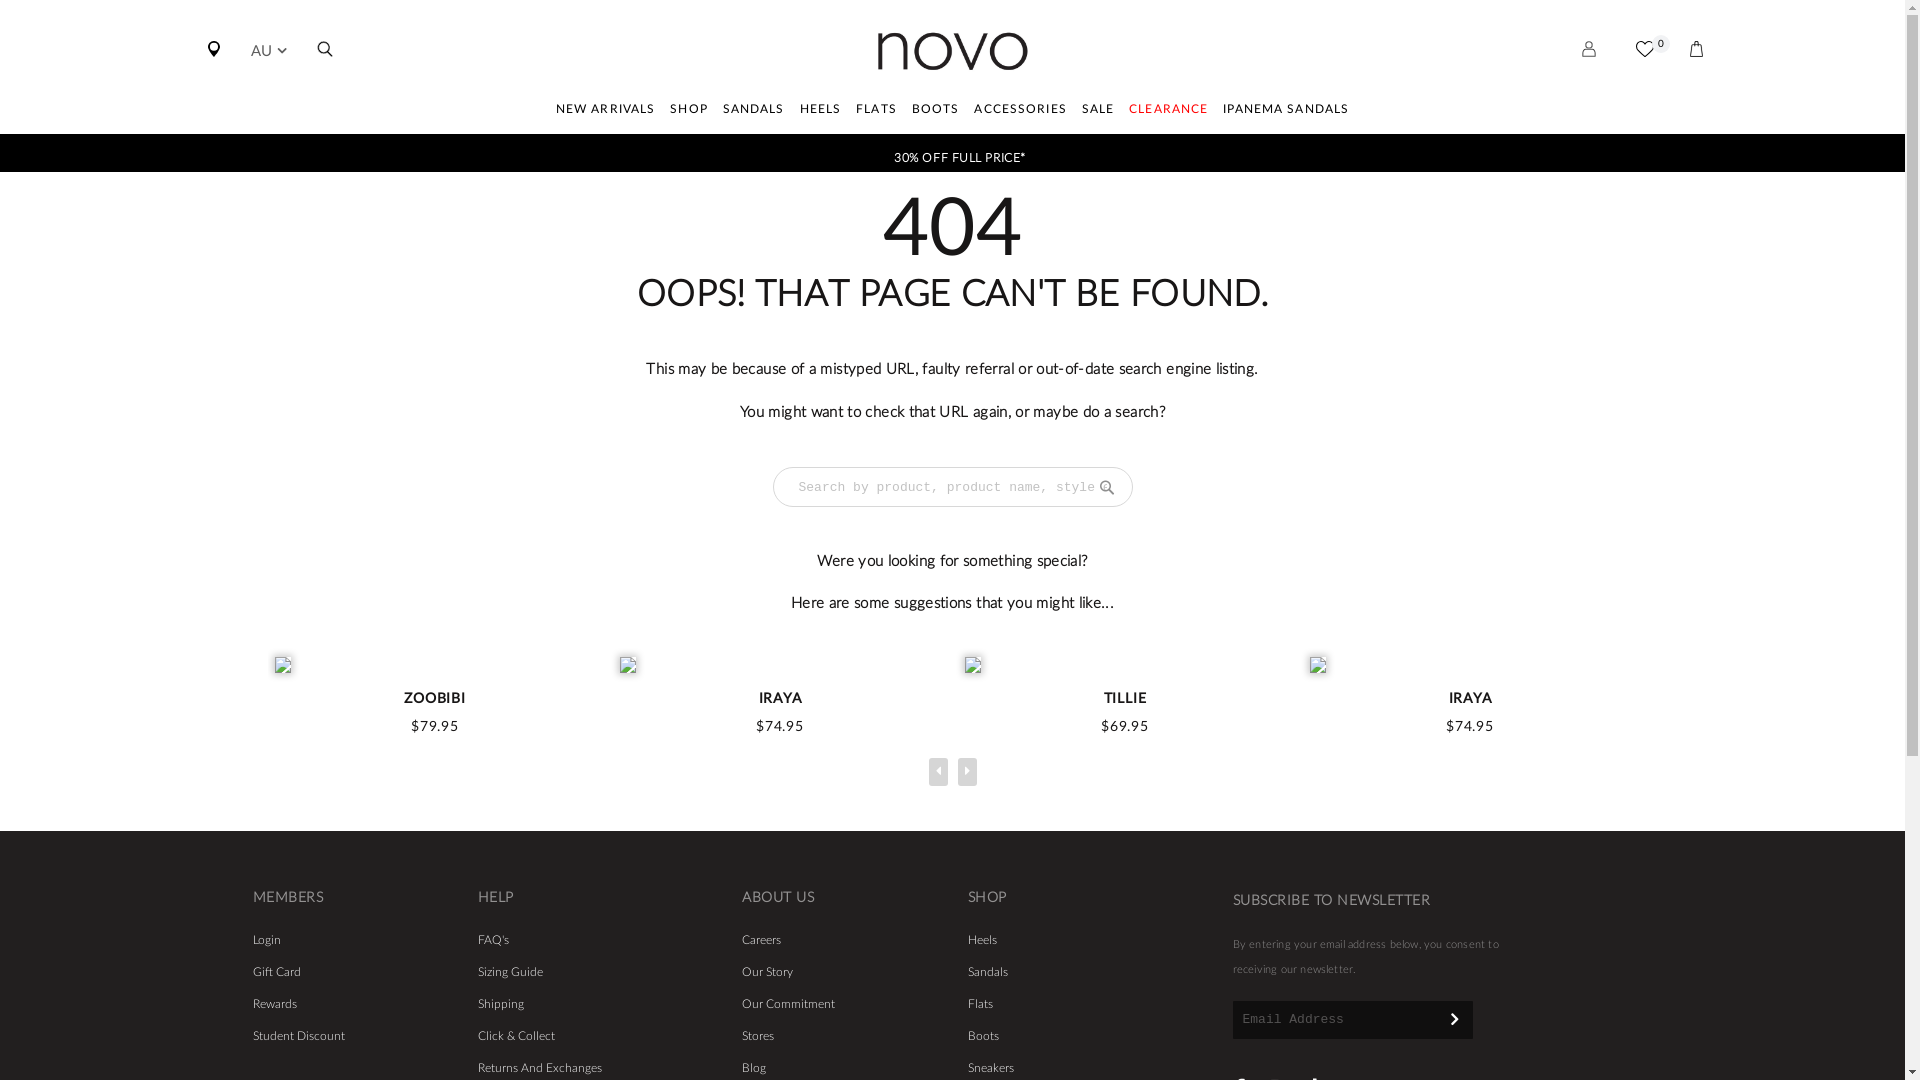 This screenshot has width=1920, height=1080. I want to click on Flats, so click(980, 1004).